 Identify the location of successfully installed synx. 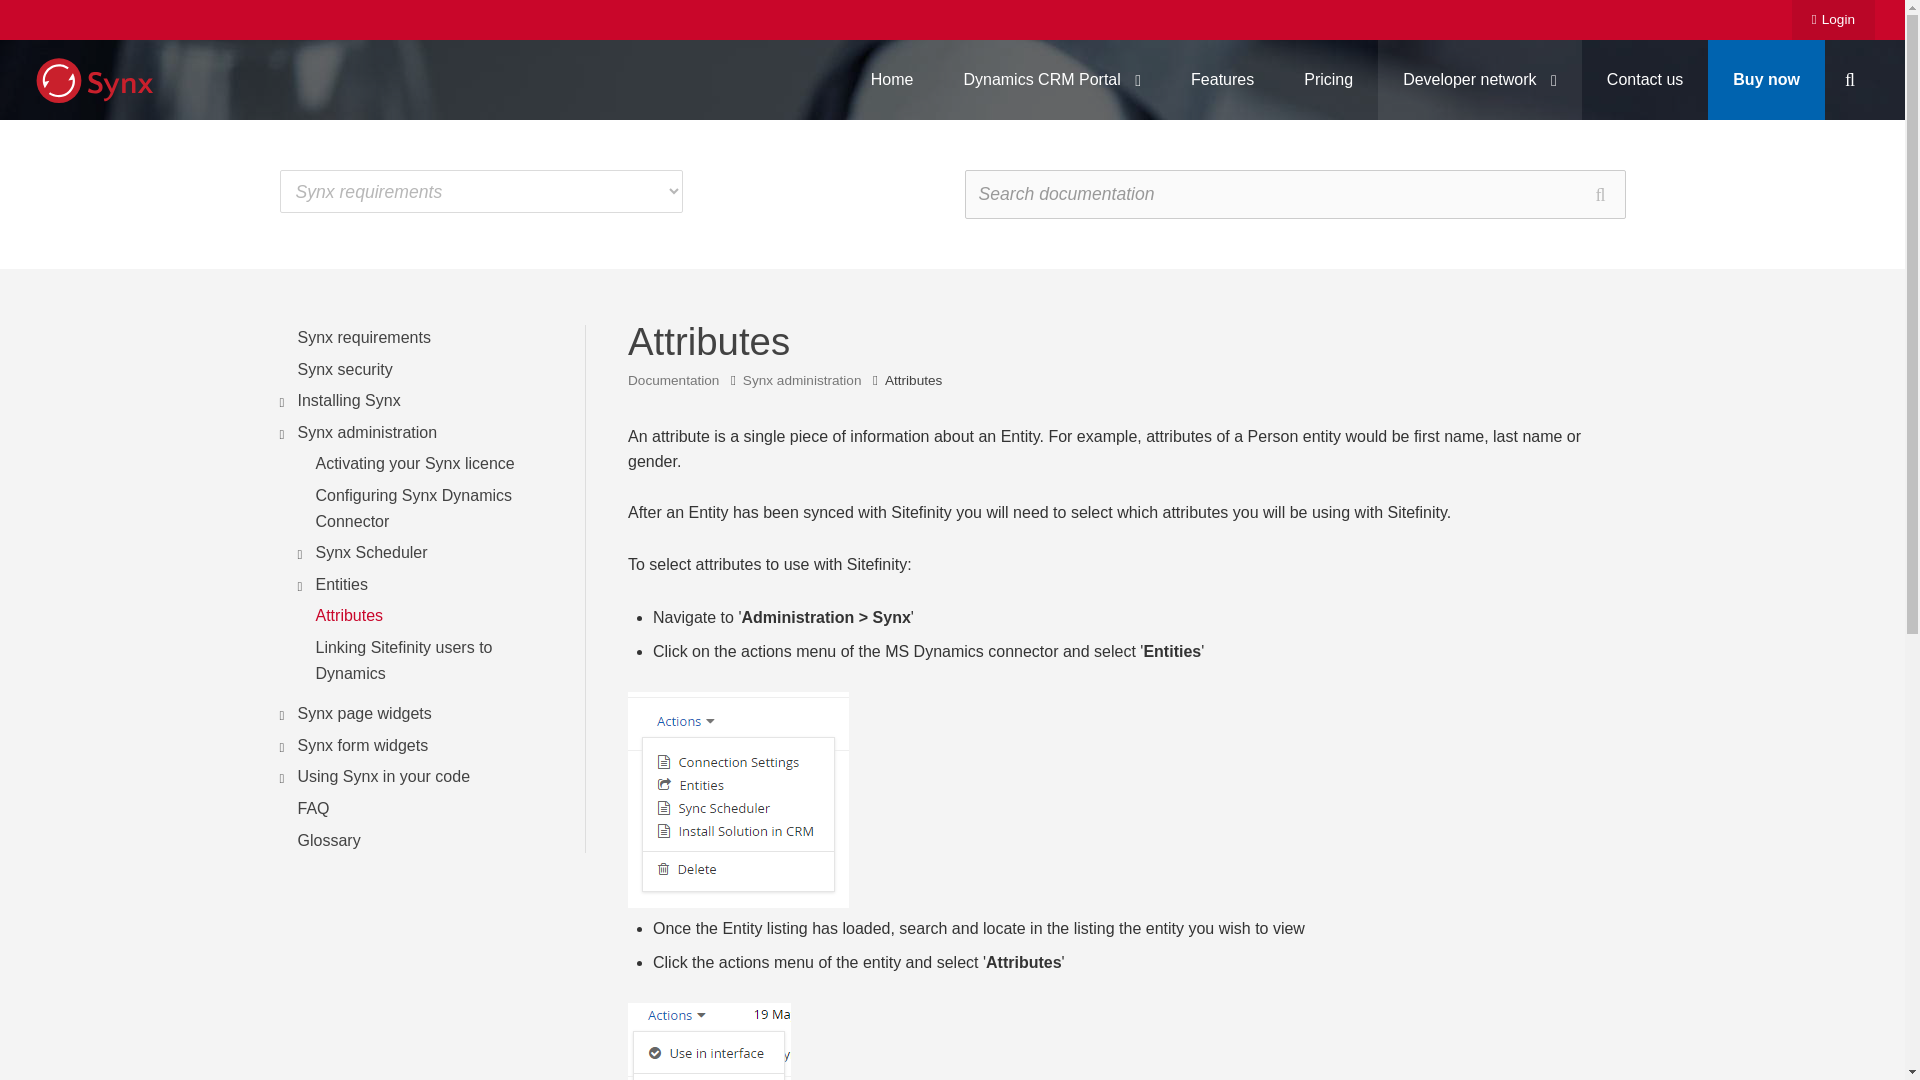
(738, 800).